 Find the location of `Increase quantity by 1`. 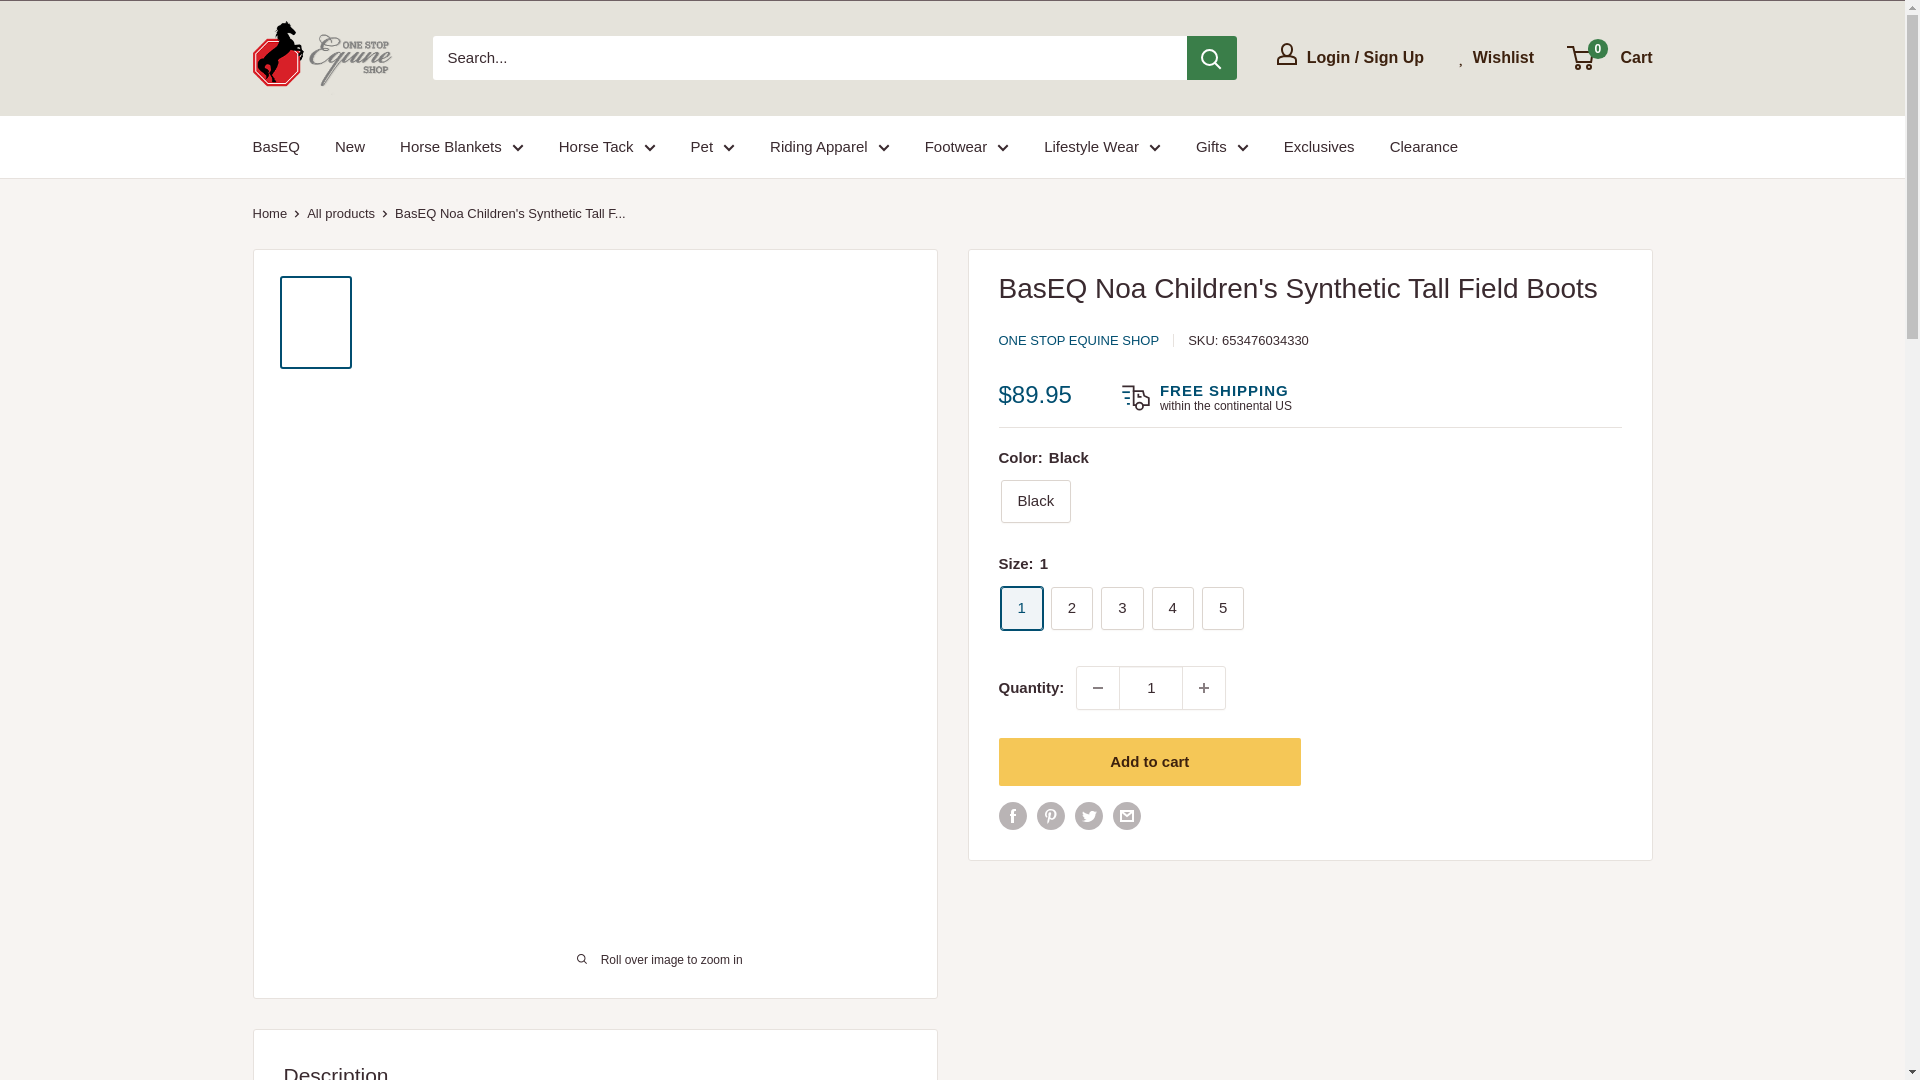

Increase quantity by 1 is located at coordinates (1203, 688).